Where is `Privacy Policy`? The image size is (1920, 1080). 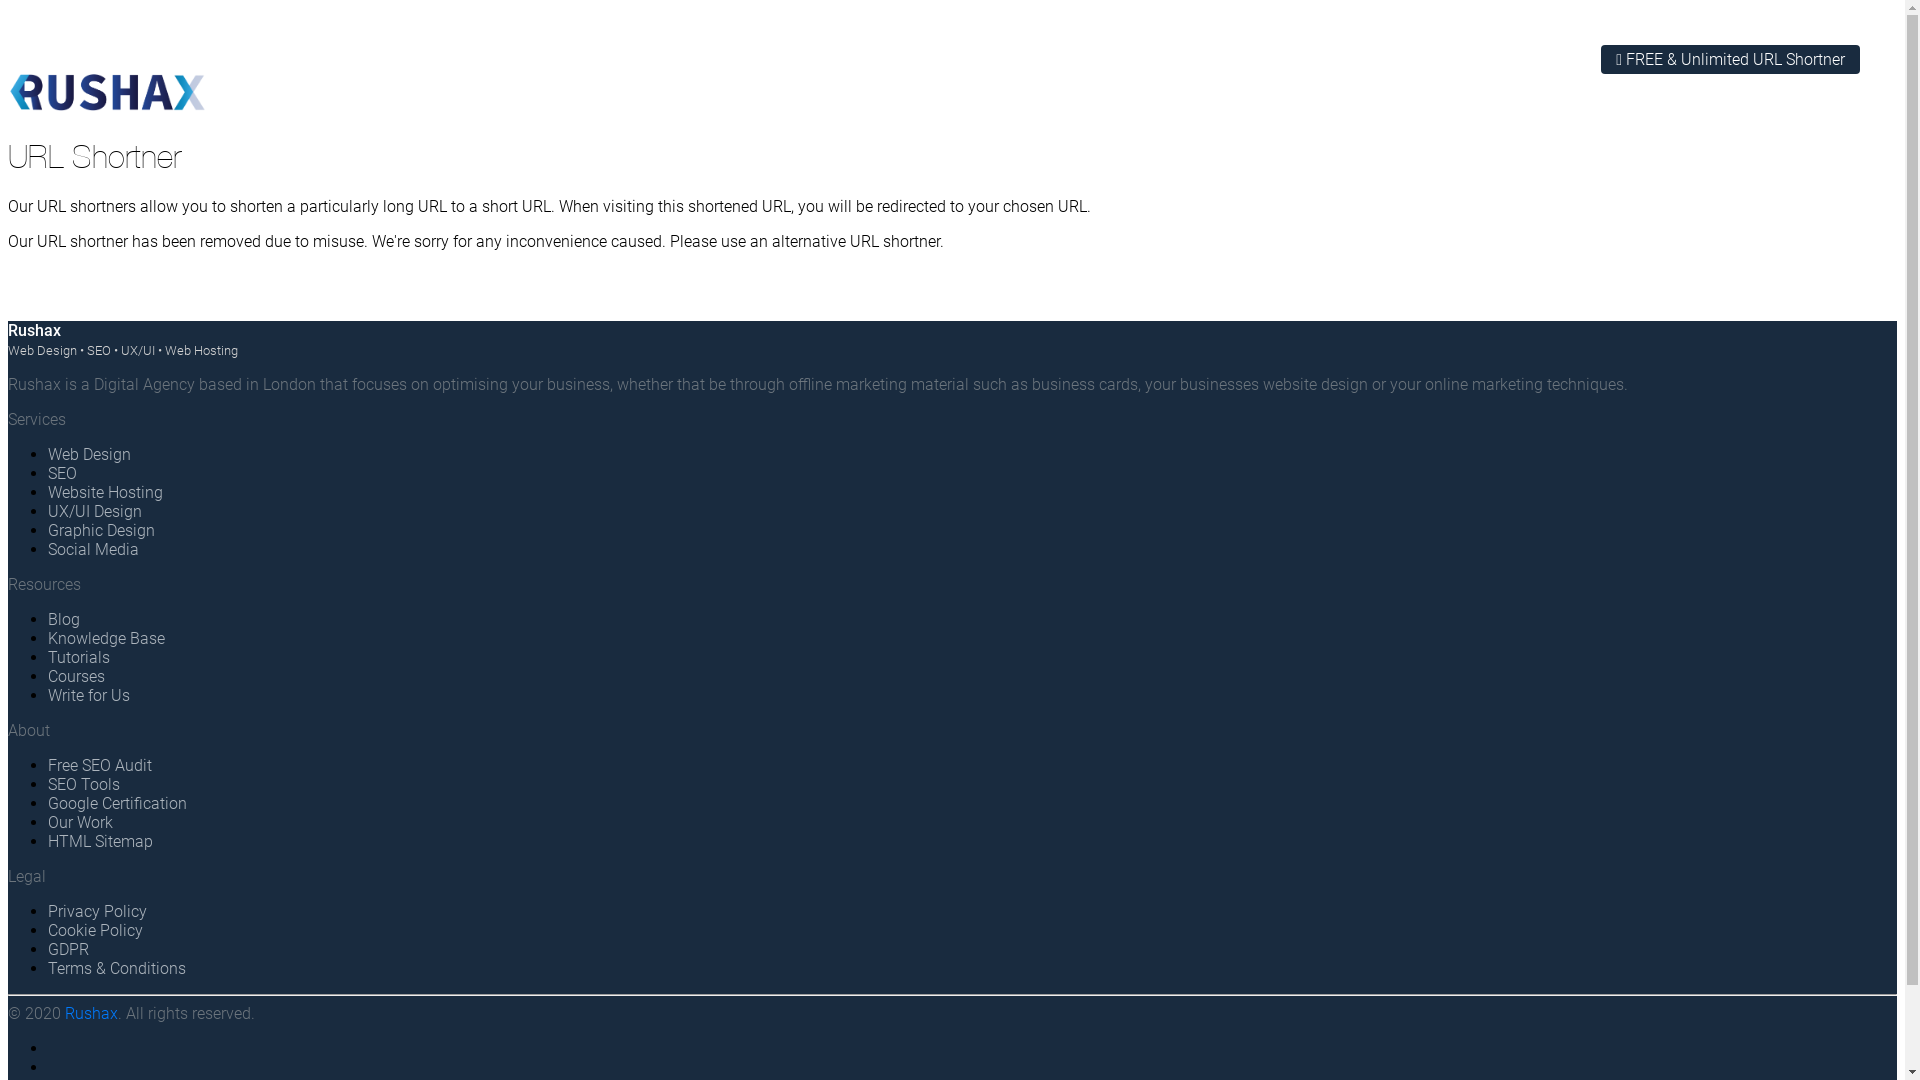 Privacy Policy is located at coordinates (98, 912).